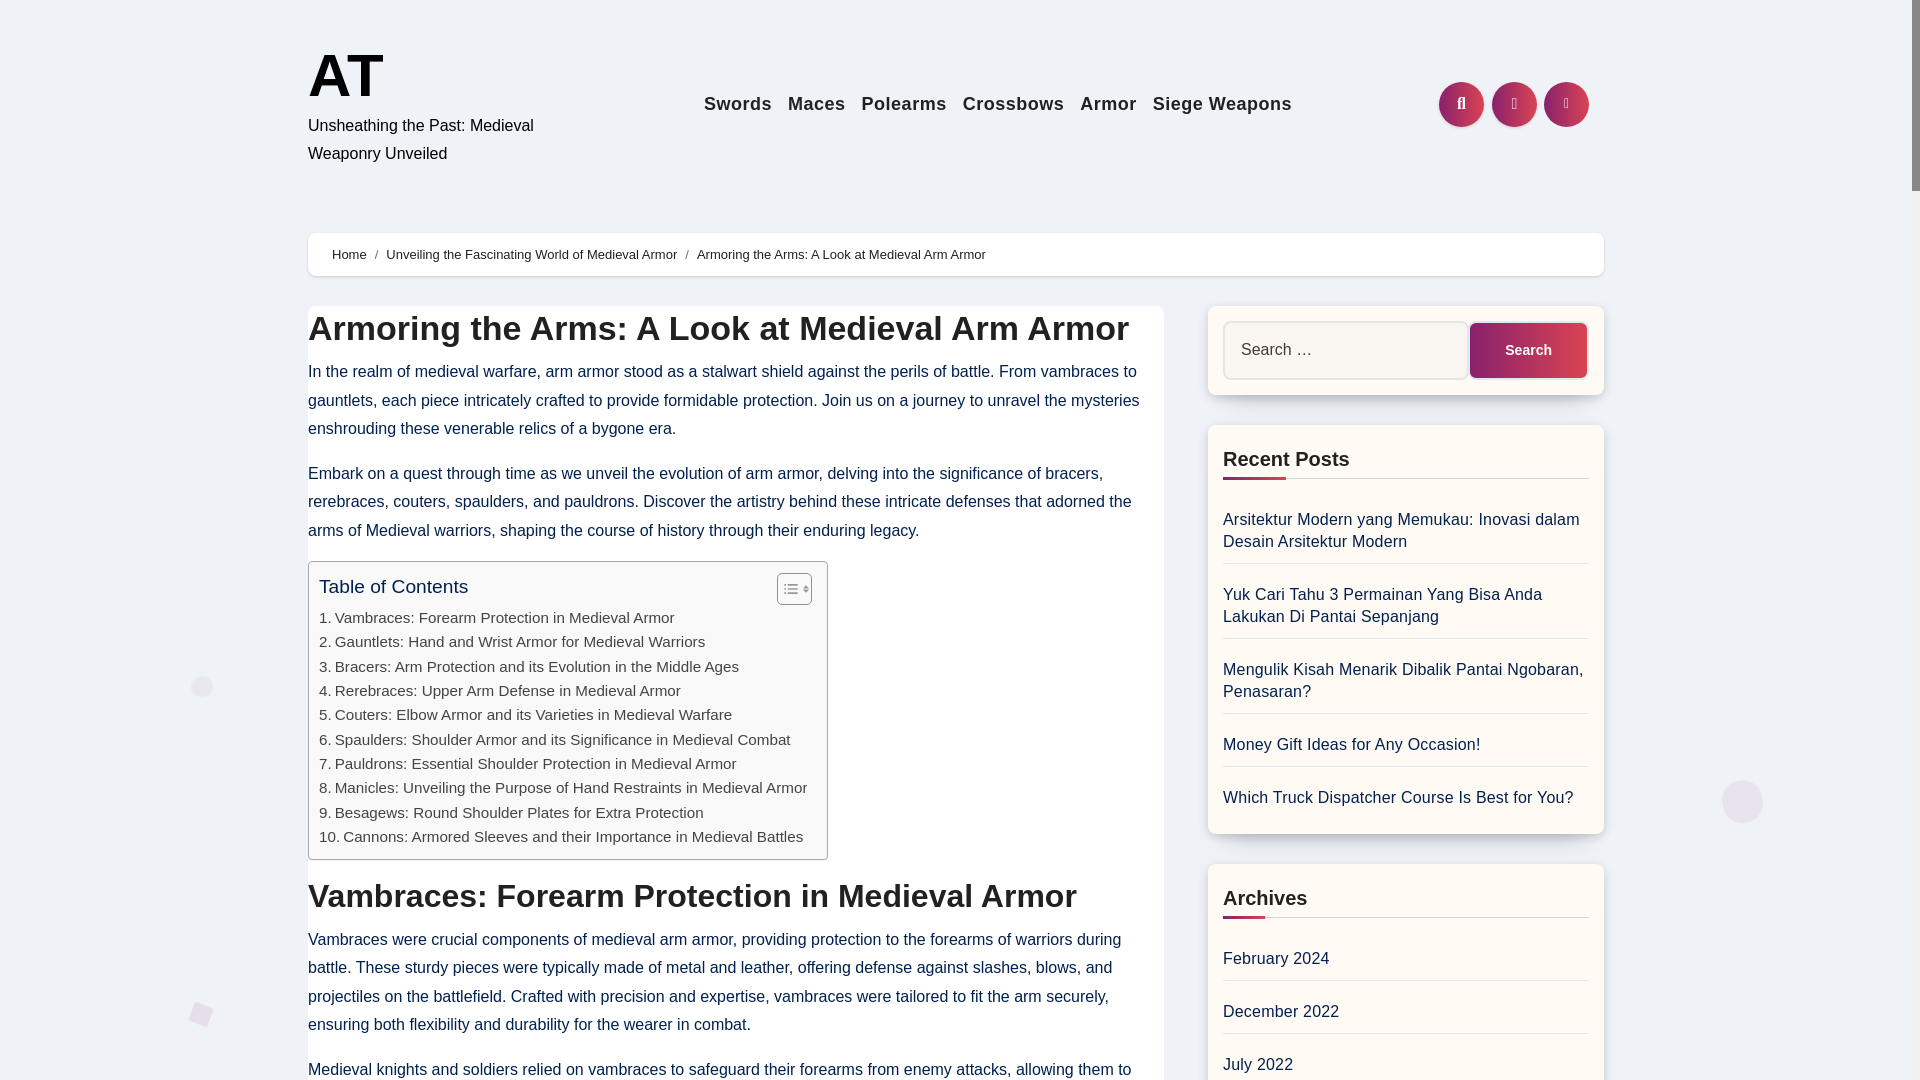 This screenshot has height=1080, width=1920. What do you see at coordinates (524, 714) in the screenshot?
I see `Couters: Elbow Armor and its Varieties in Medieval Warfare` at bounding box center [524, 714].